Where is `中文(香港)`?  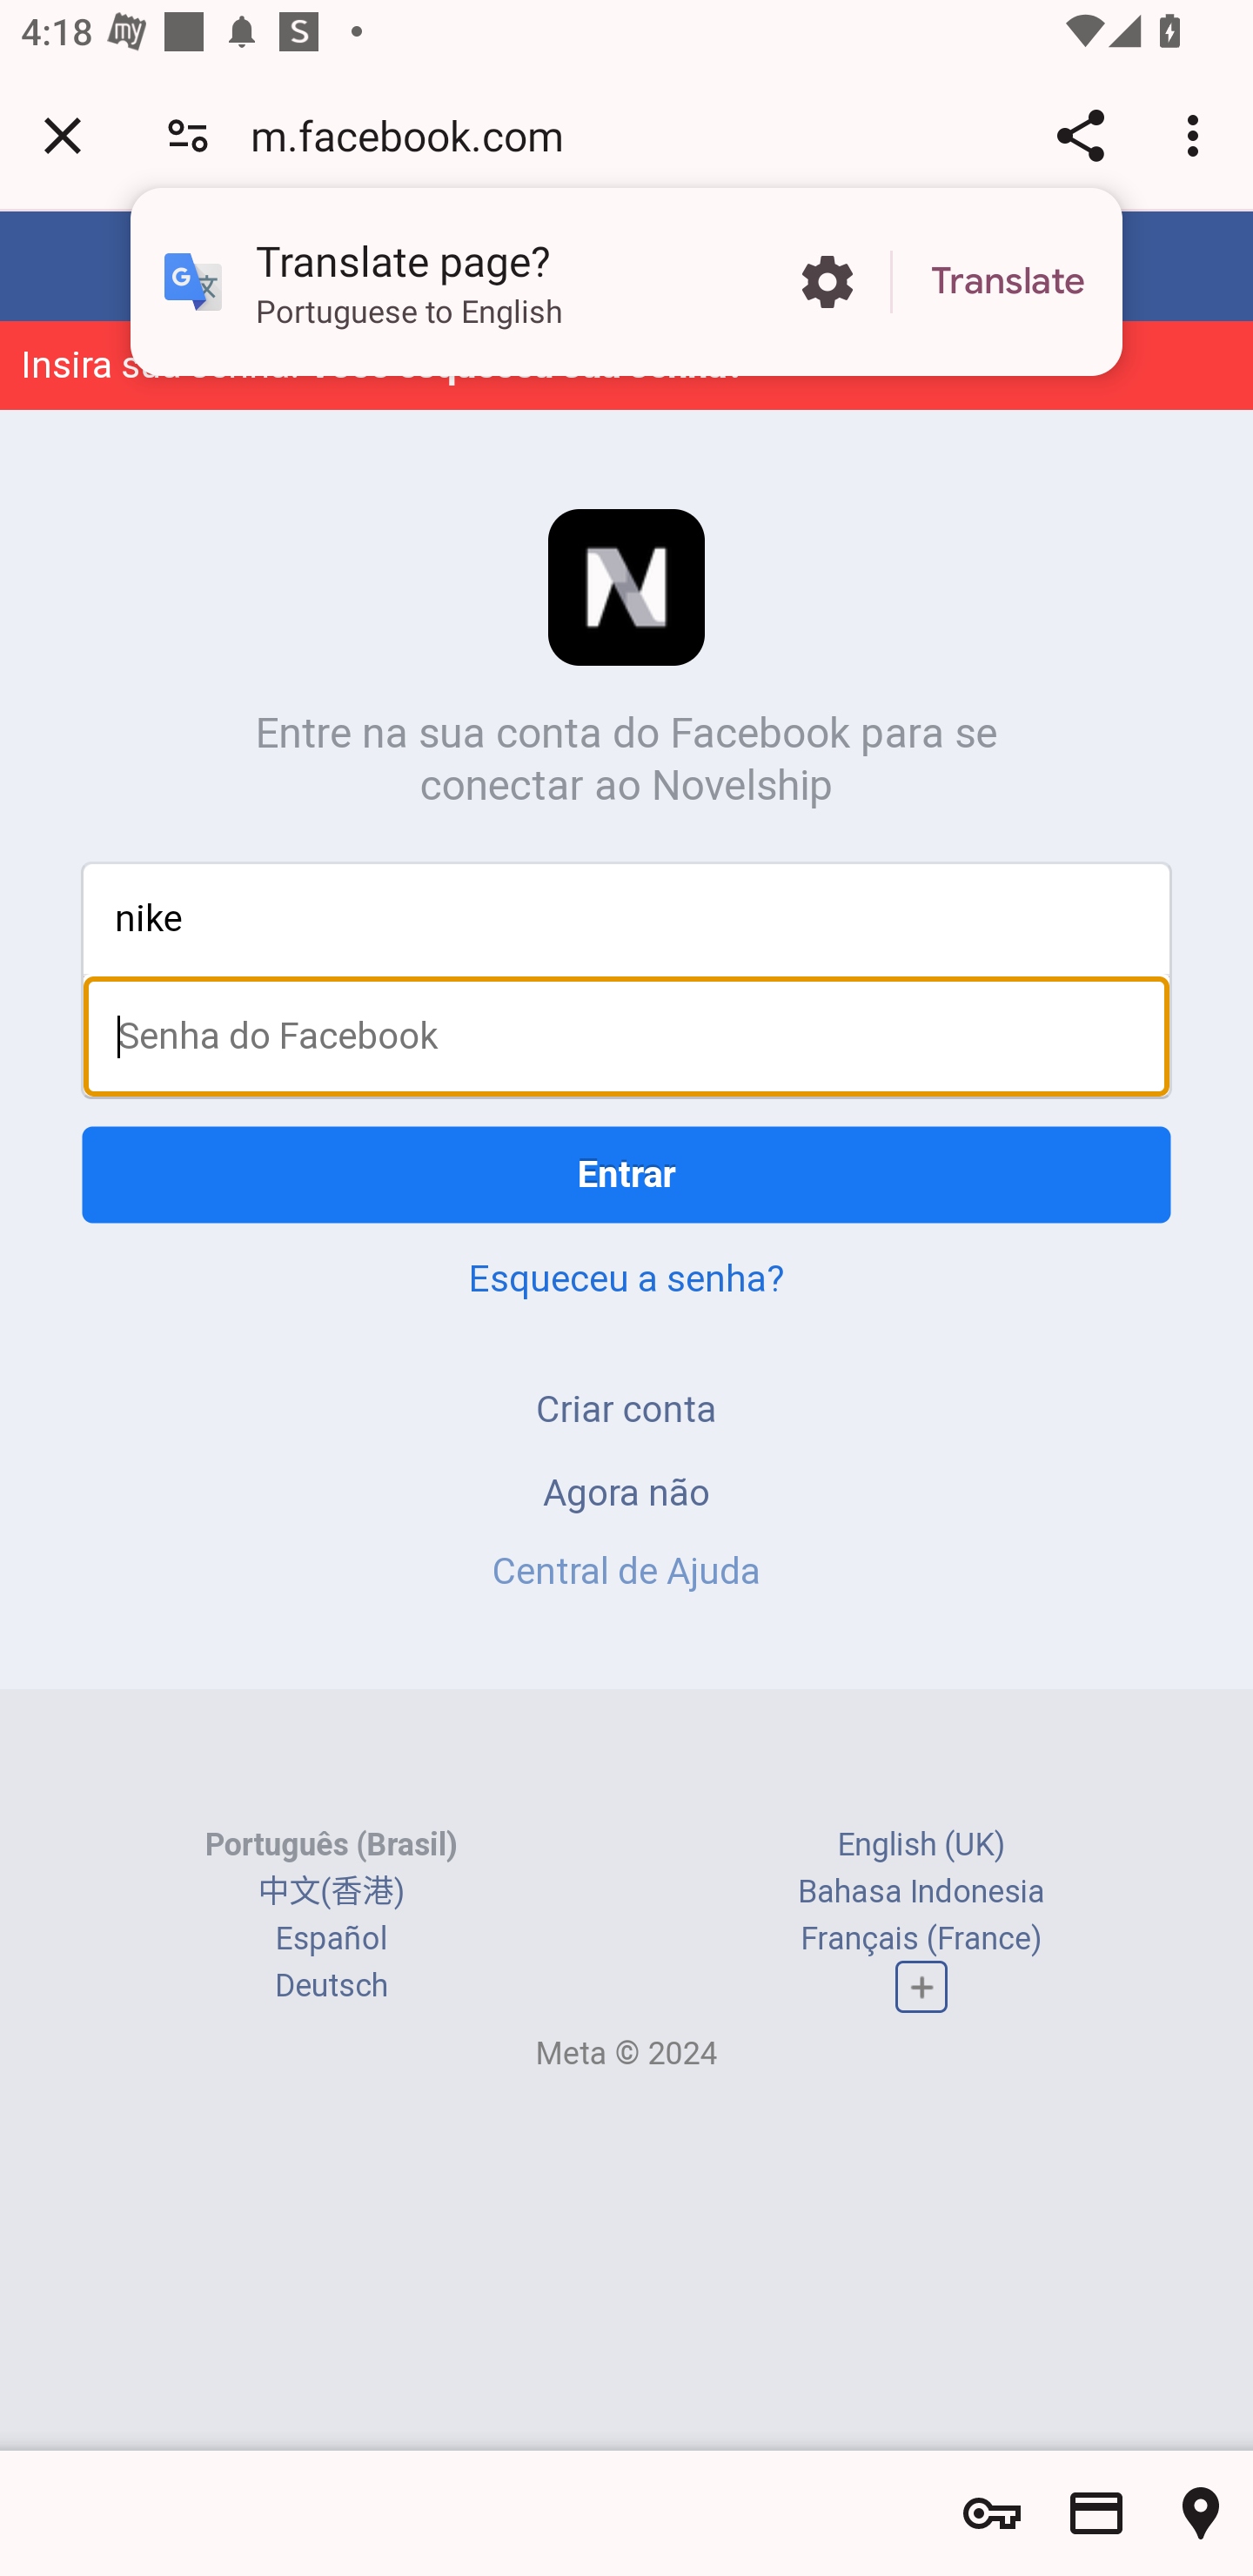 中文(香港) is located at coordinates (331, 1796).